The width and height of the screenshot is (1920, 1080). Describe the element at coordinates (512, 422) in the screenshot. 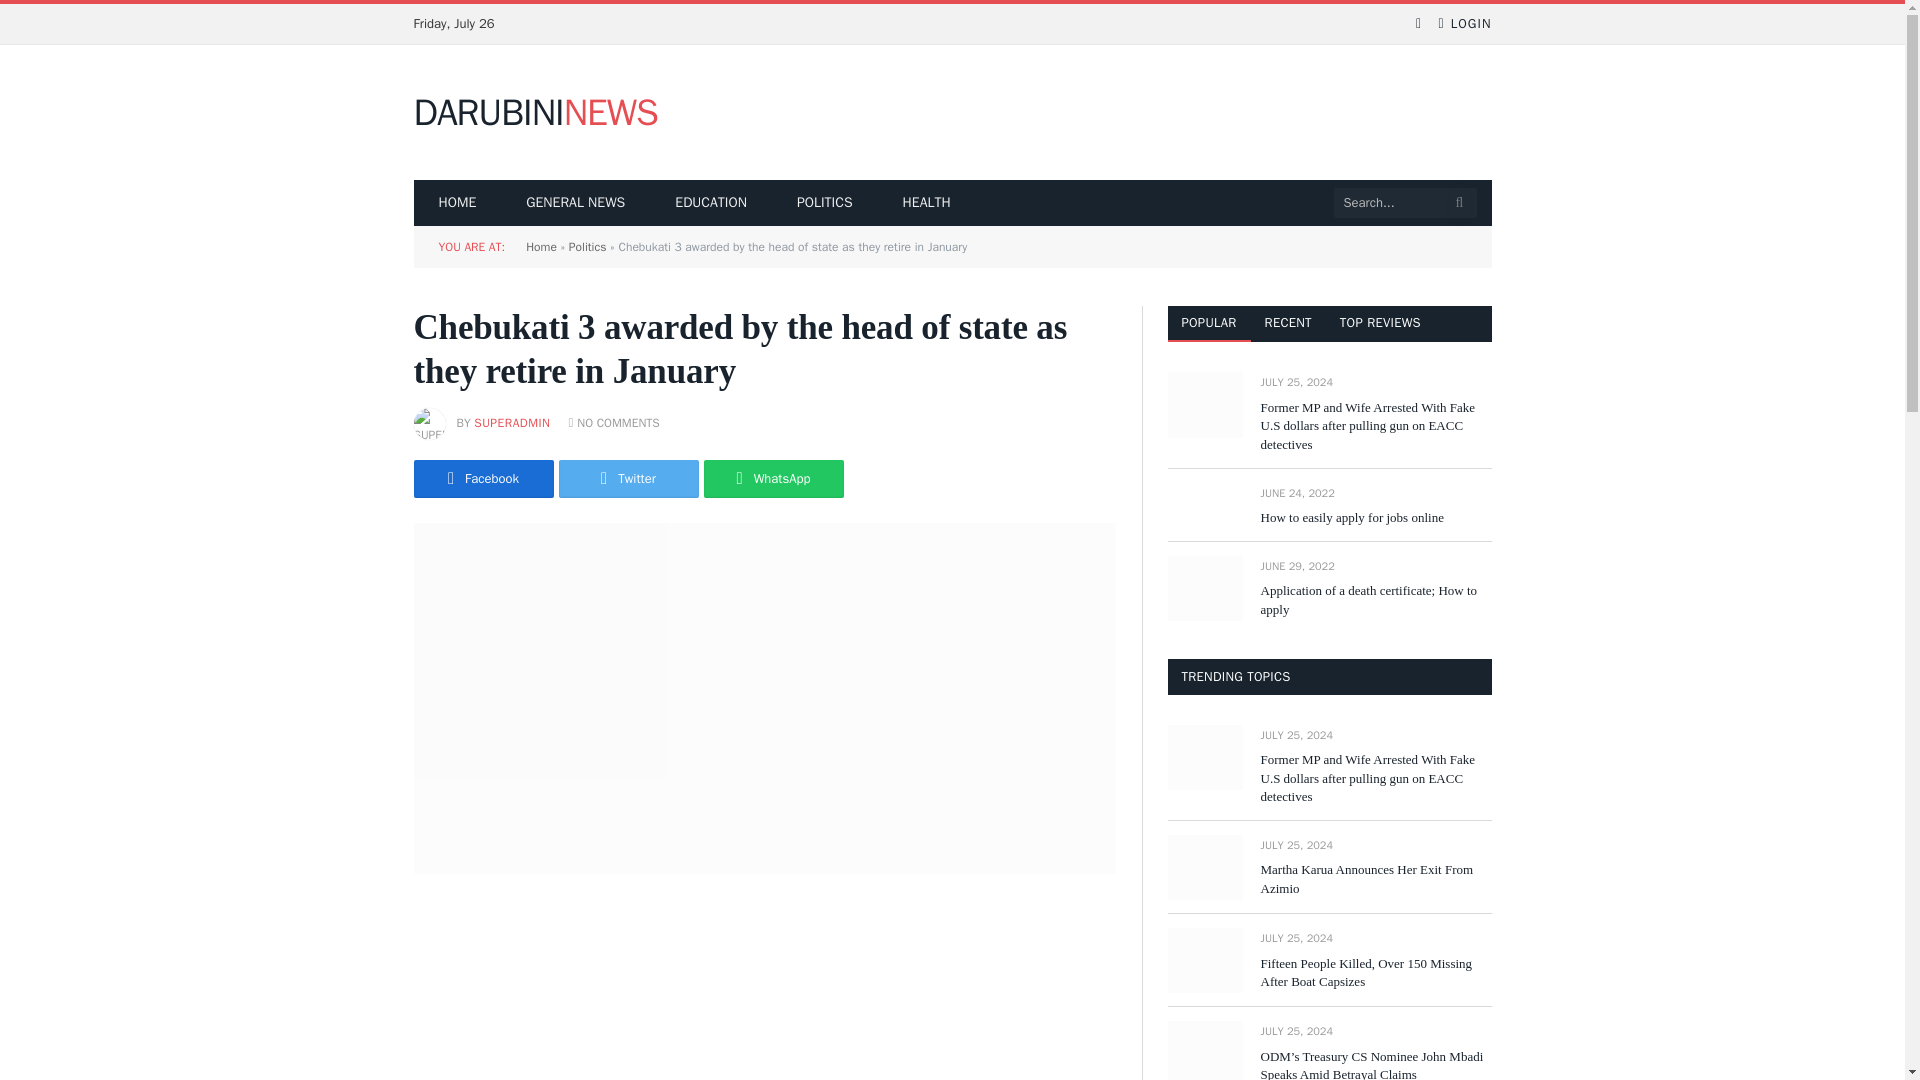

I see `Share on Facebook` at that location.